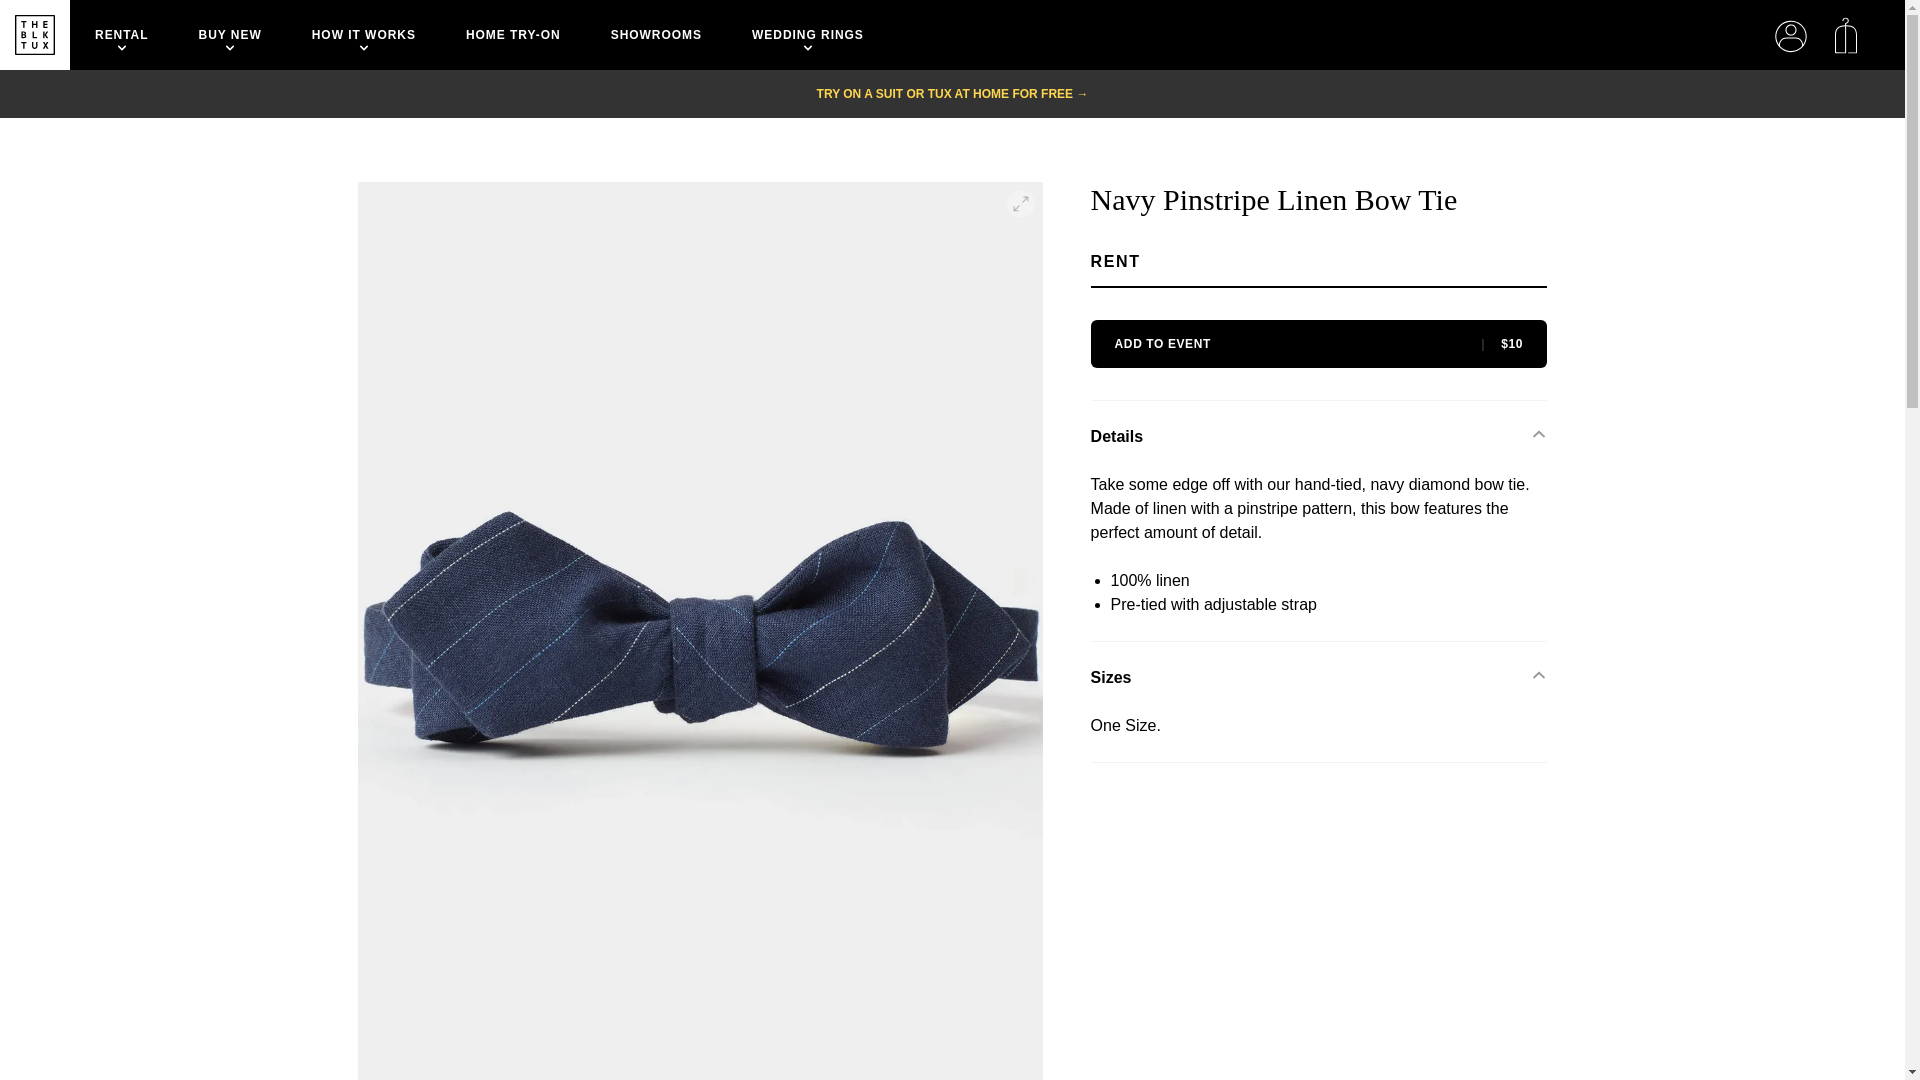 The image size is (1920, 1080). I want to click on RENTAL, so click(122, 35).